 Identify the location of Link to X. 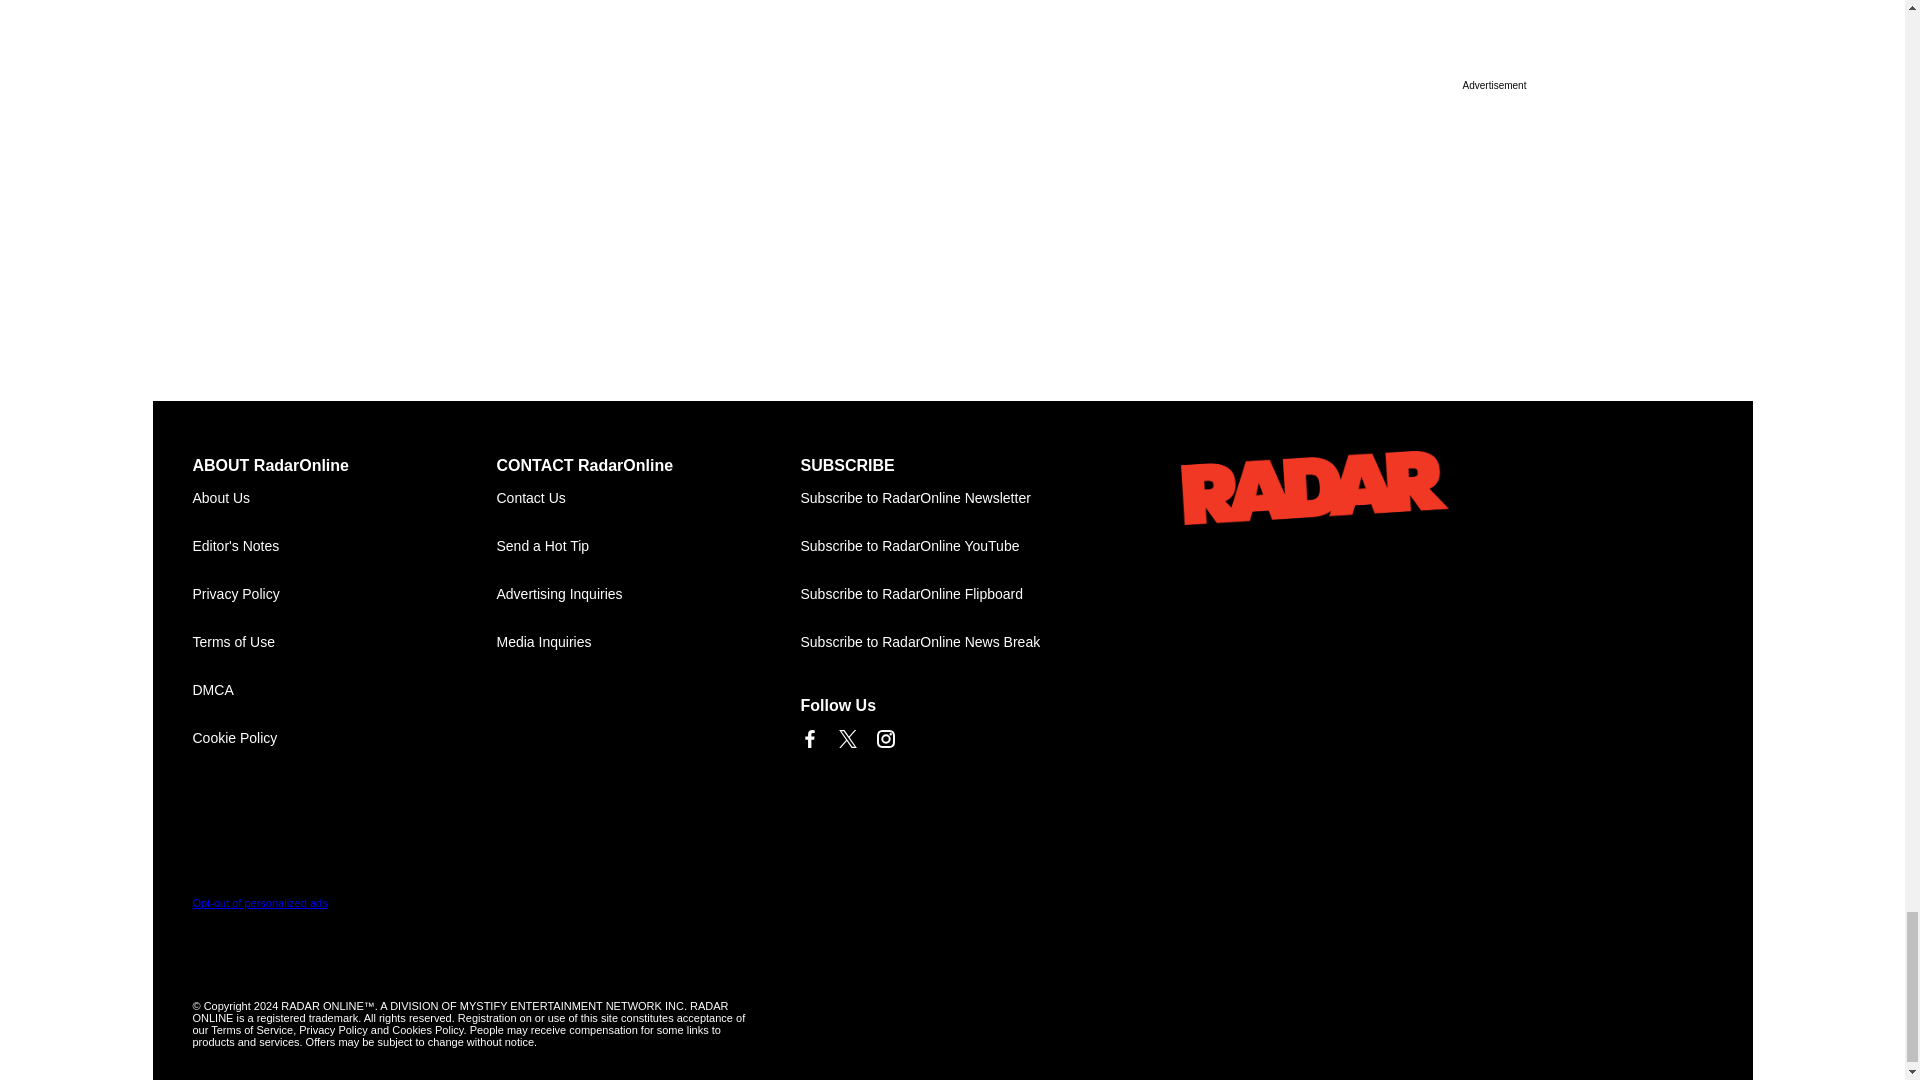
(846, 739).